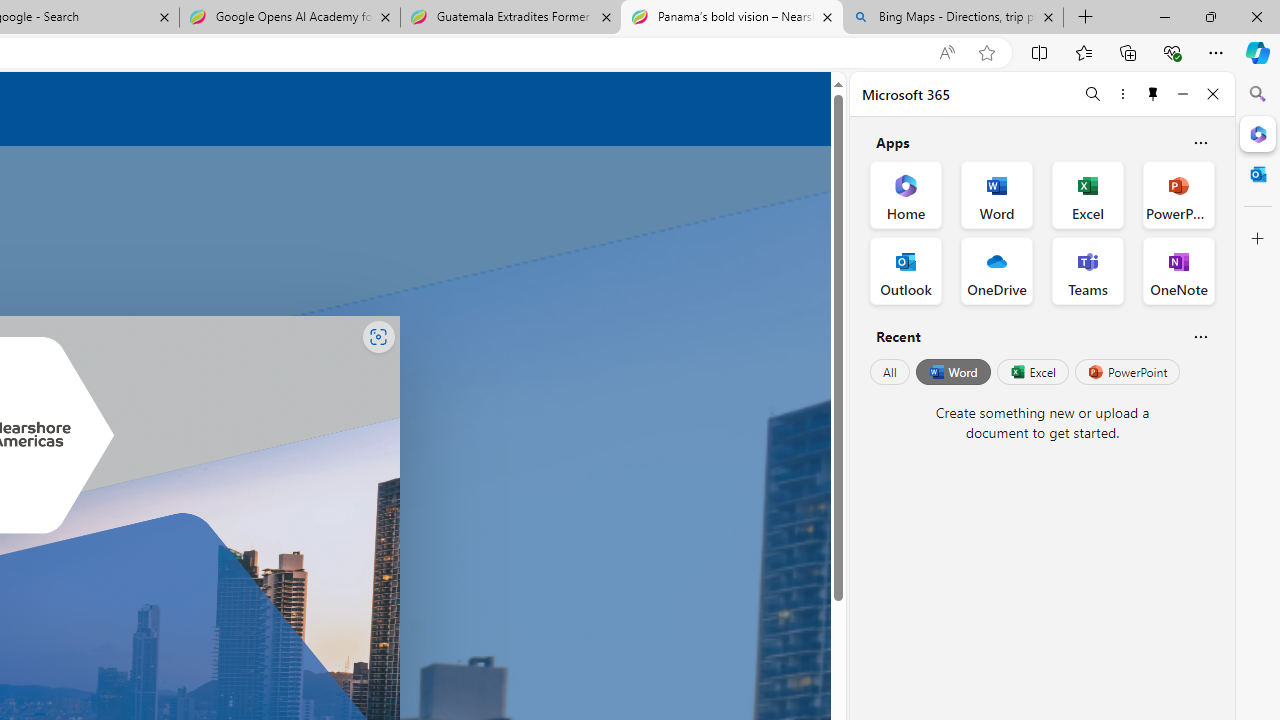  I want to click on OneNote Office App, so click(1178, 270).